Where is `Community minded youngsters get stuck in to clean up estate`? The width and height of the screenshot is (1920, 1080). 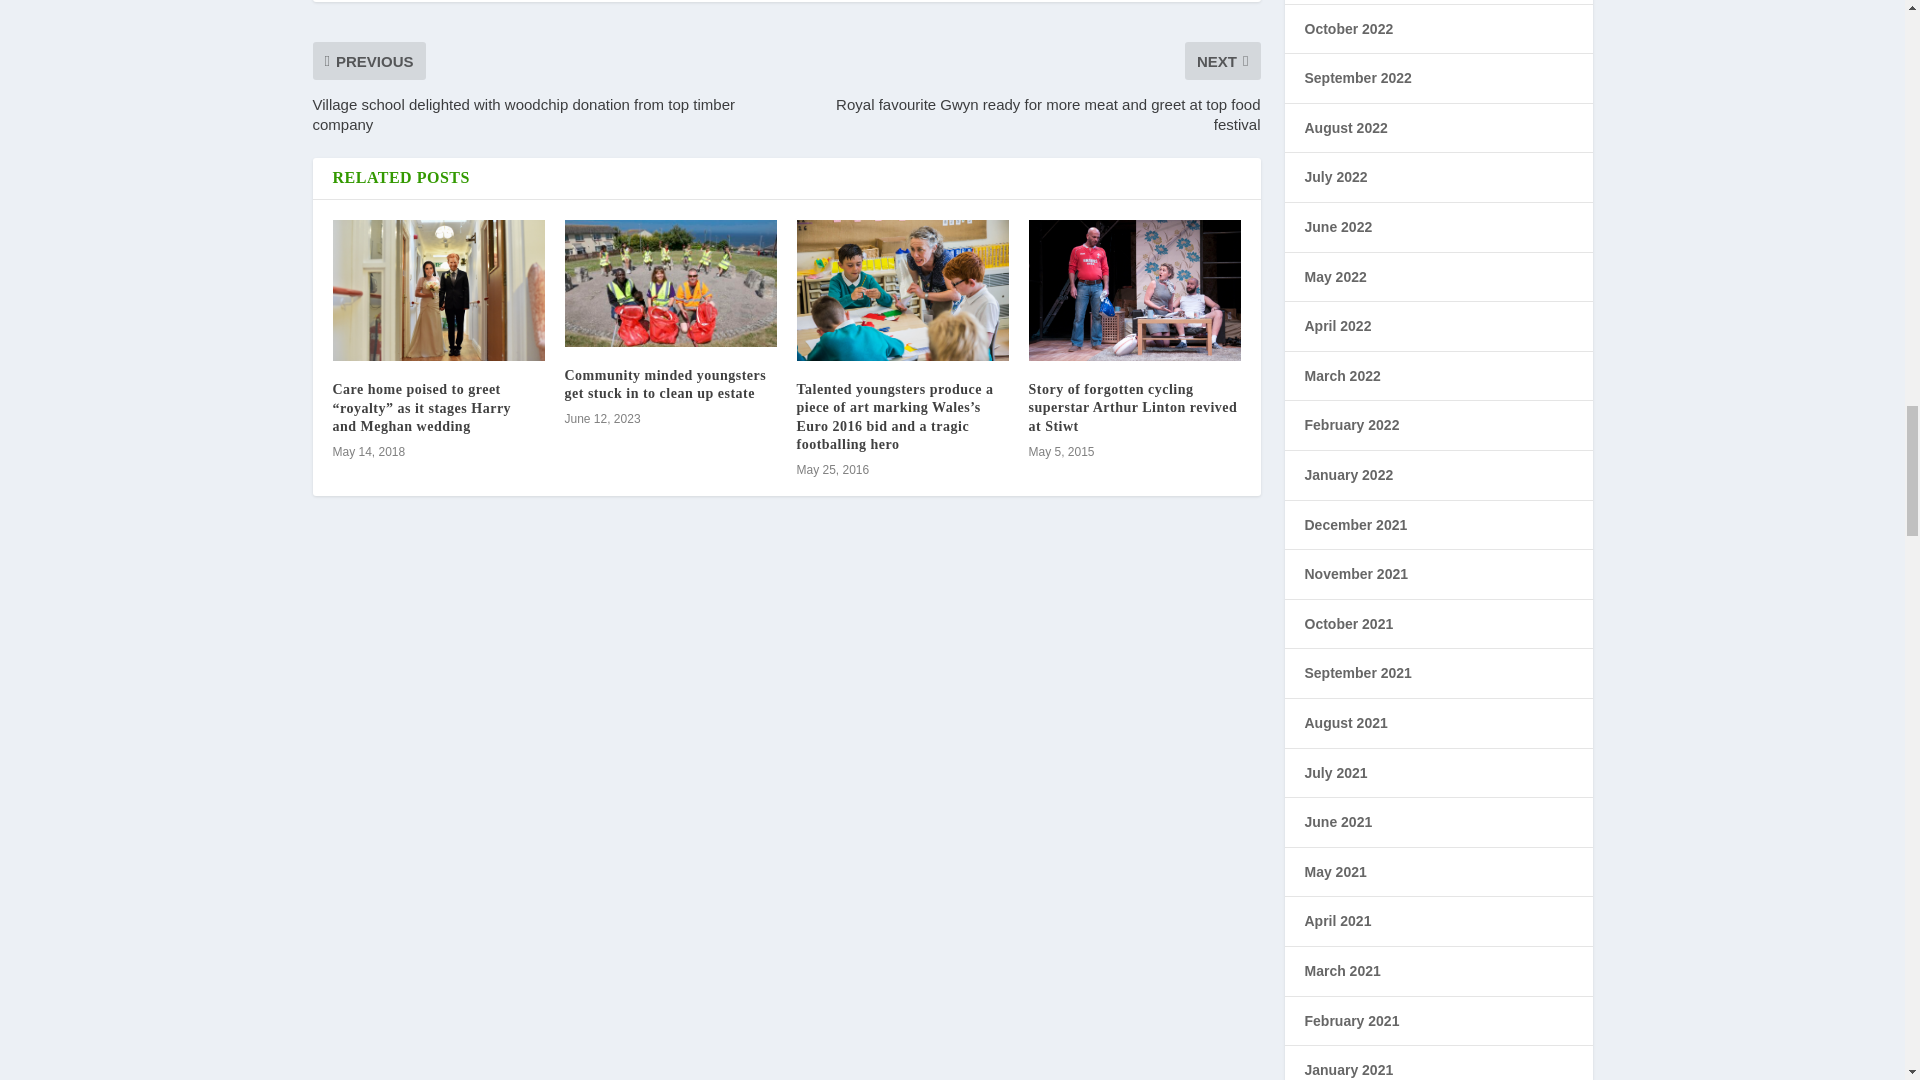 Community minded youngsters get stuck in to clean up estate is located at coordinates (665, 384).